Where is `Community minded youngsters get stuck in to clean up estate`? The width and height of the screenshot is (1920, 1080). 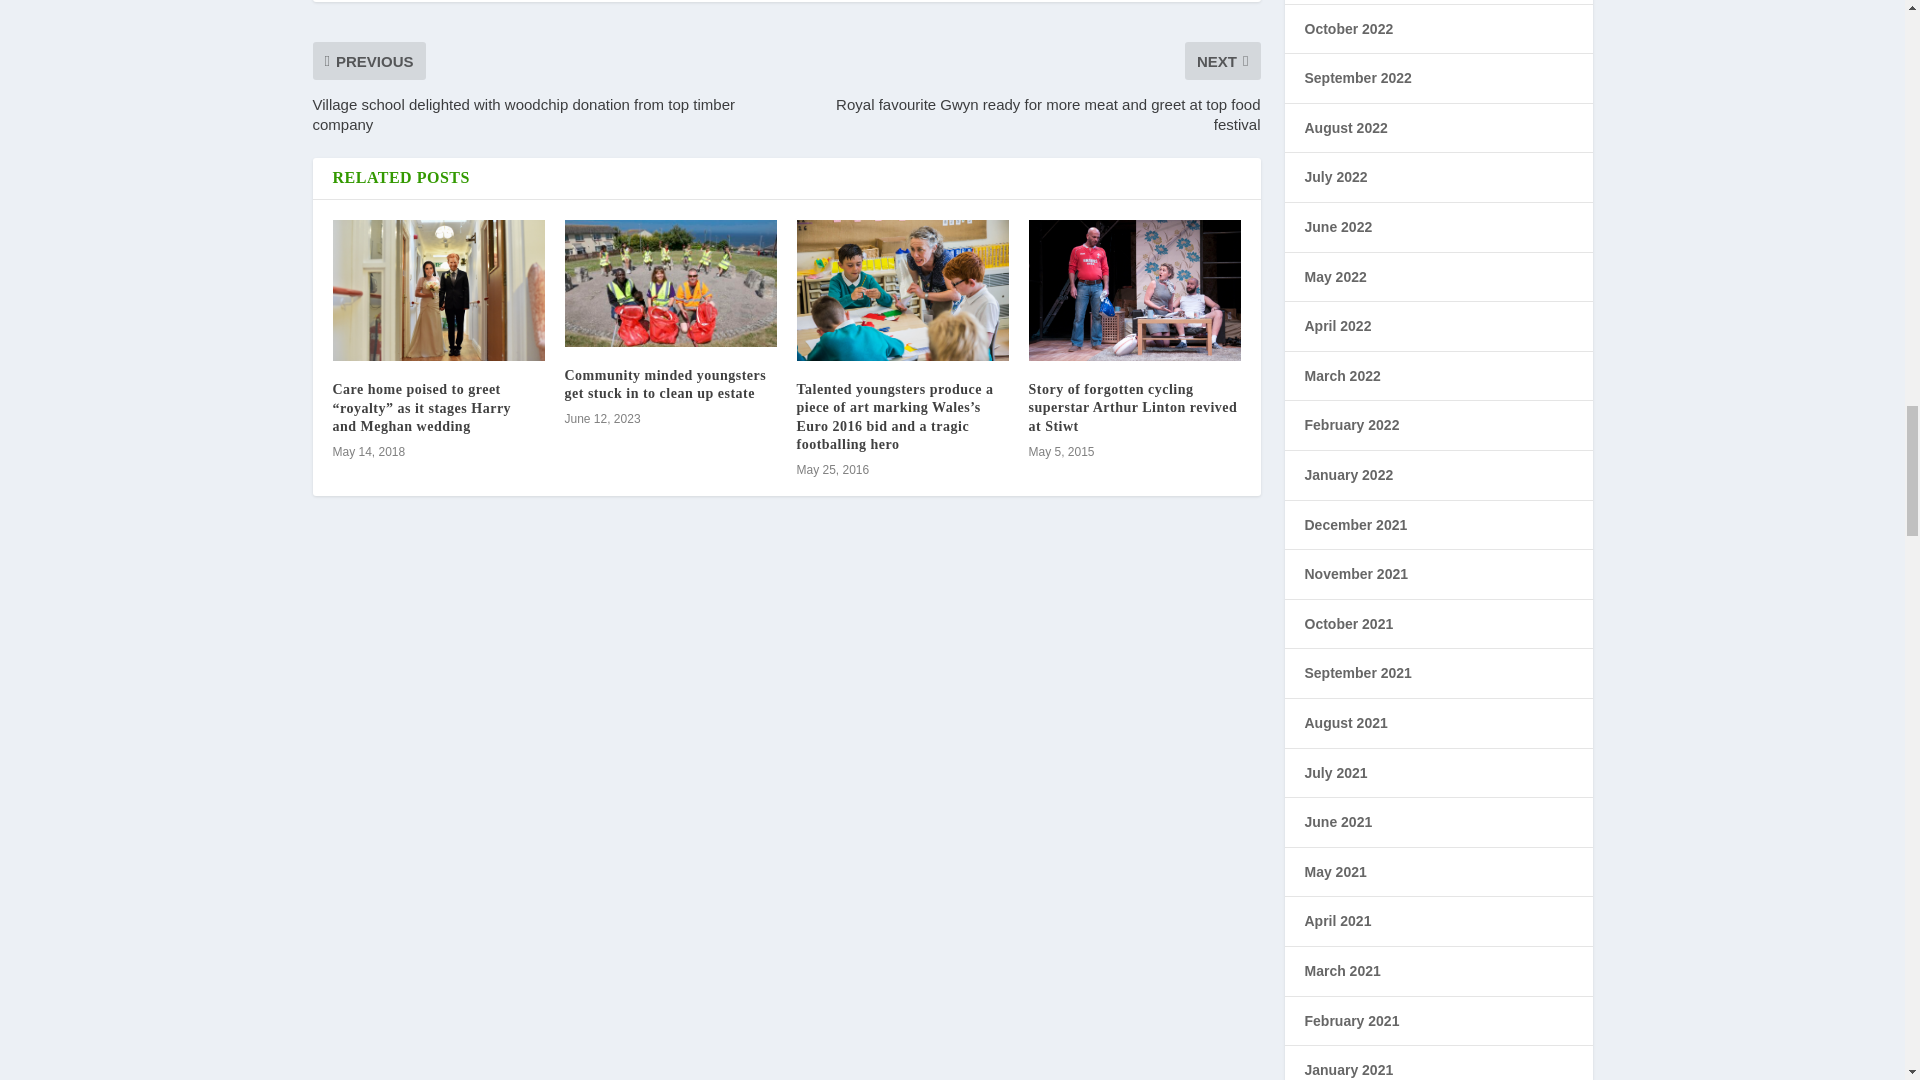 Community minded youngsters get stuck in to clean up estate is located at coordinates (665, 384).